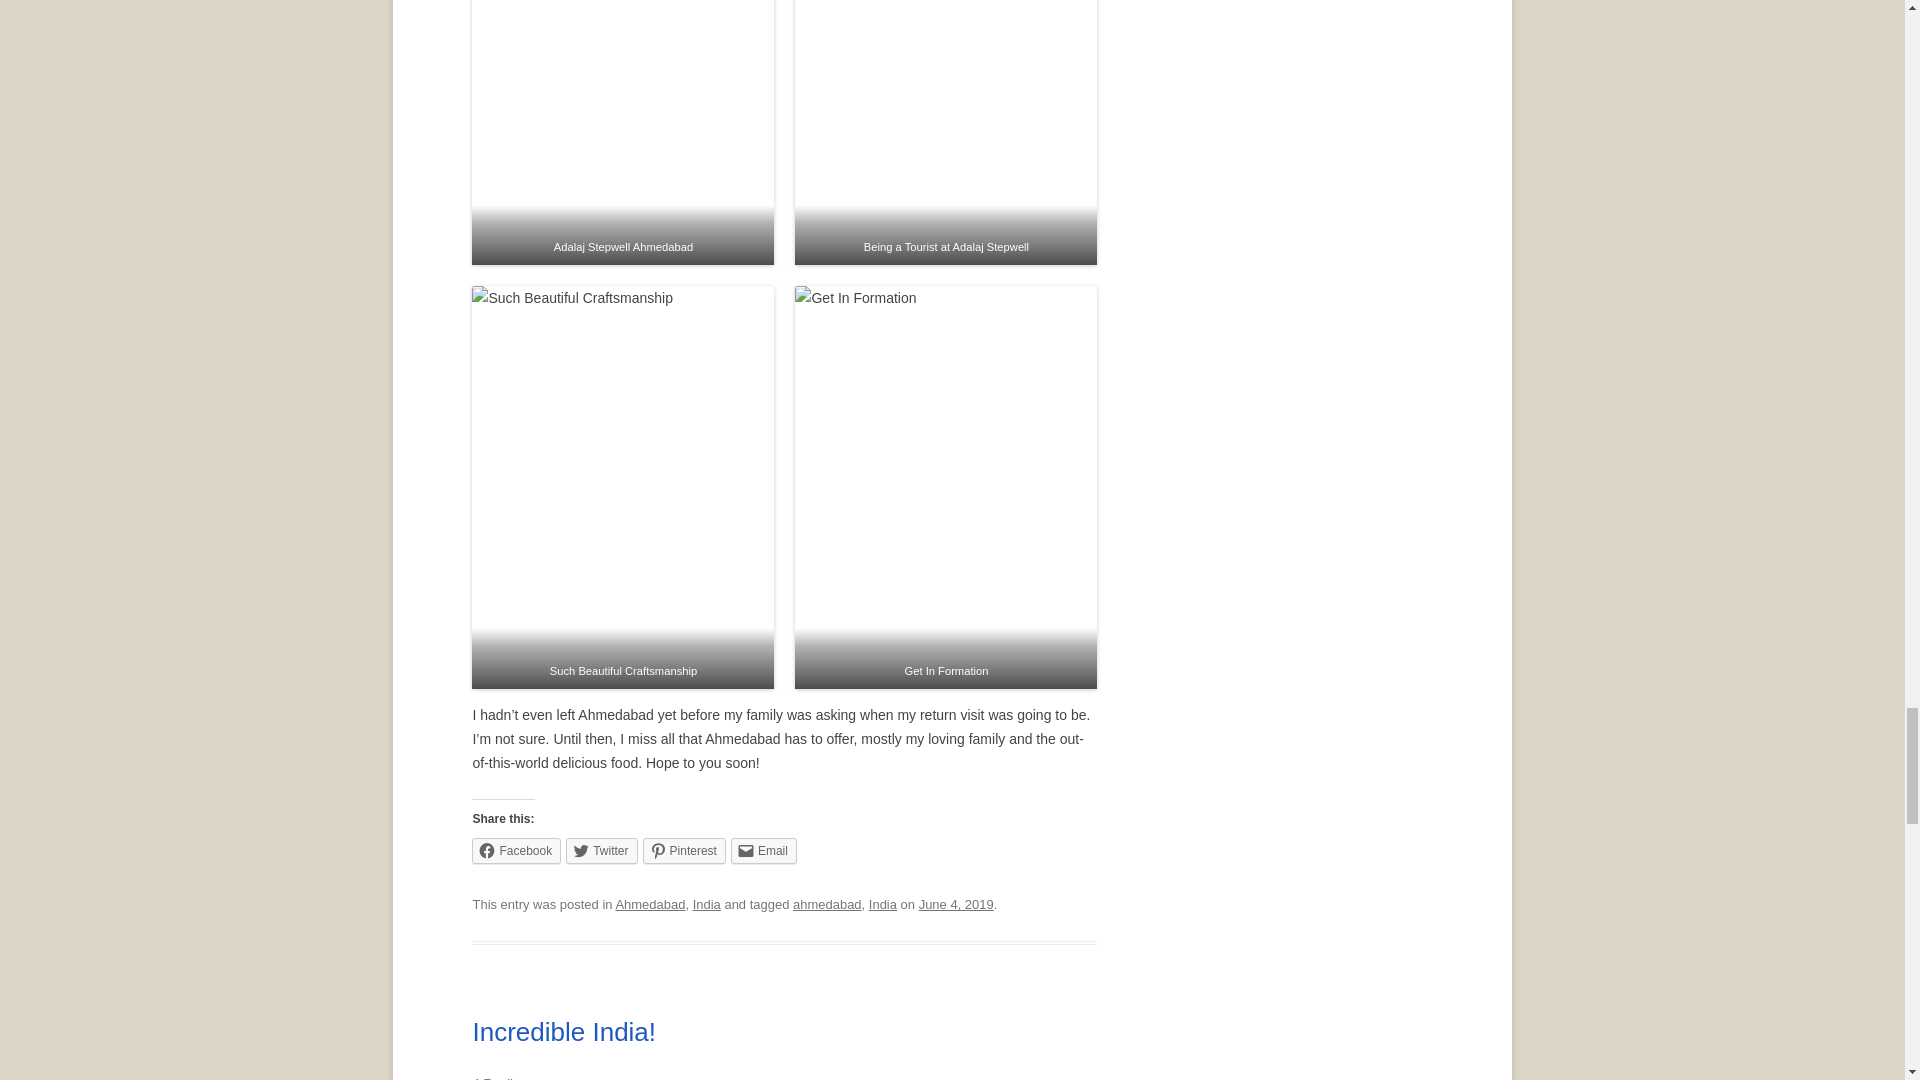 Image resolution: width=1920 pixels, height=1080 pixels. What do you see at coordinates (956, 904) in the screenshot?
I see `2:26 PM` at bounding box center [956, 904].